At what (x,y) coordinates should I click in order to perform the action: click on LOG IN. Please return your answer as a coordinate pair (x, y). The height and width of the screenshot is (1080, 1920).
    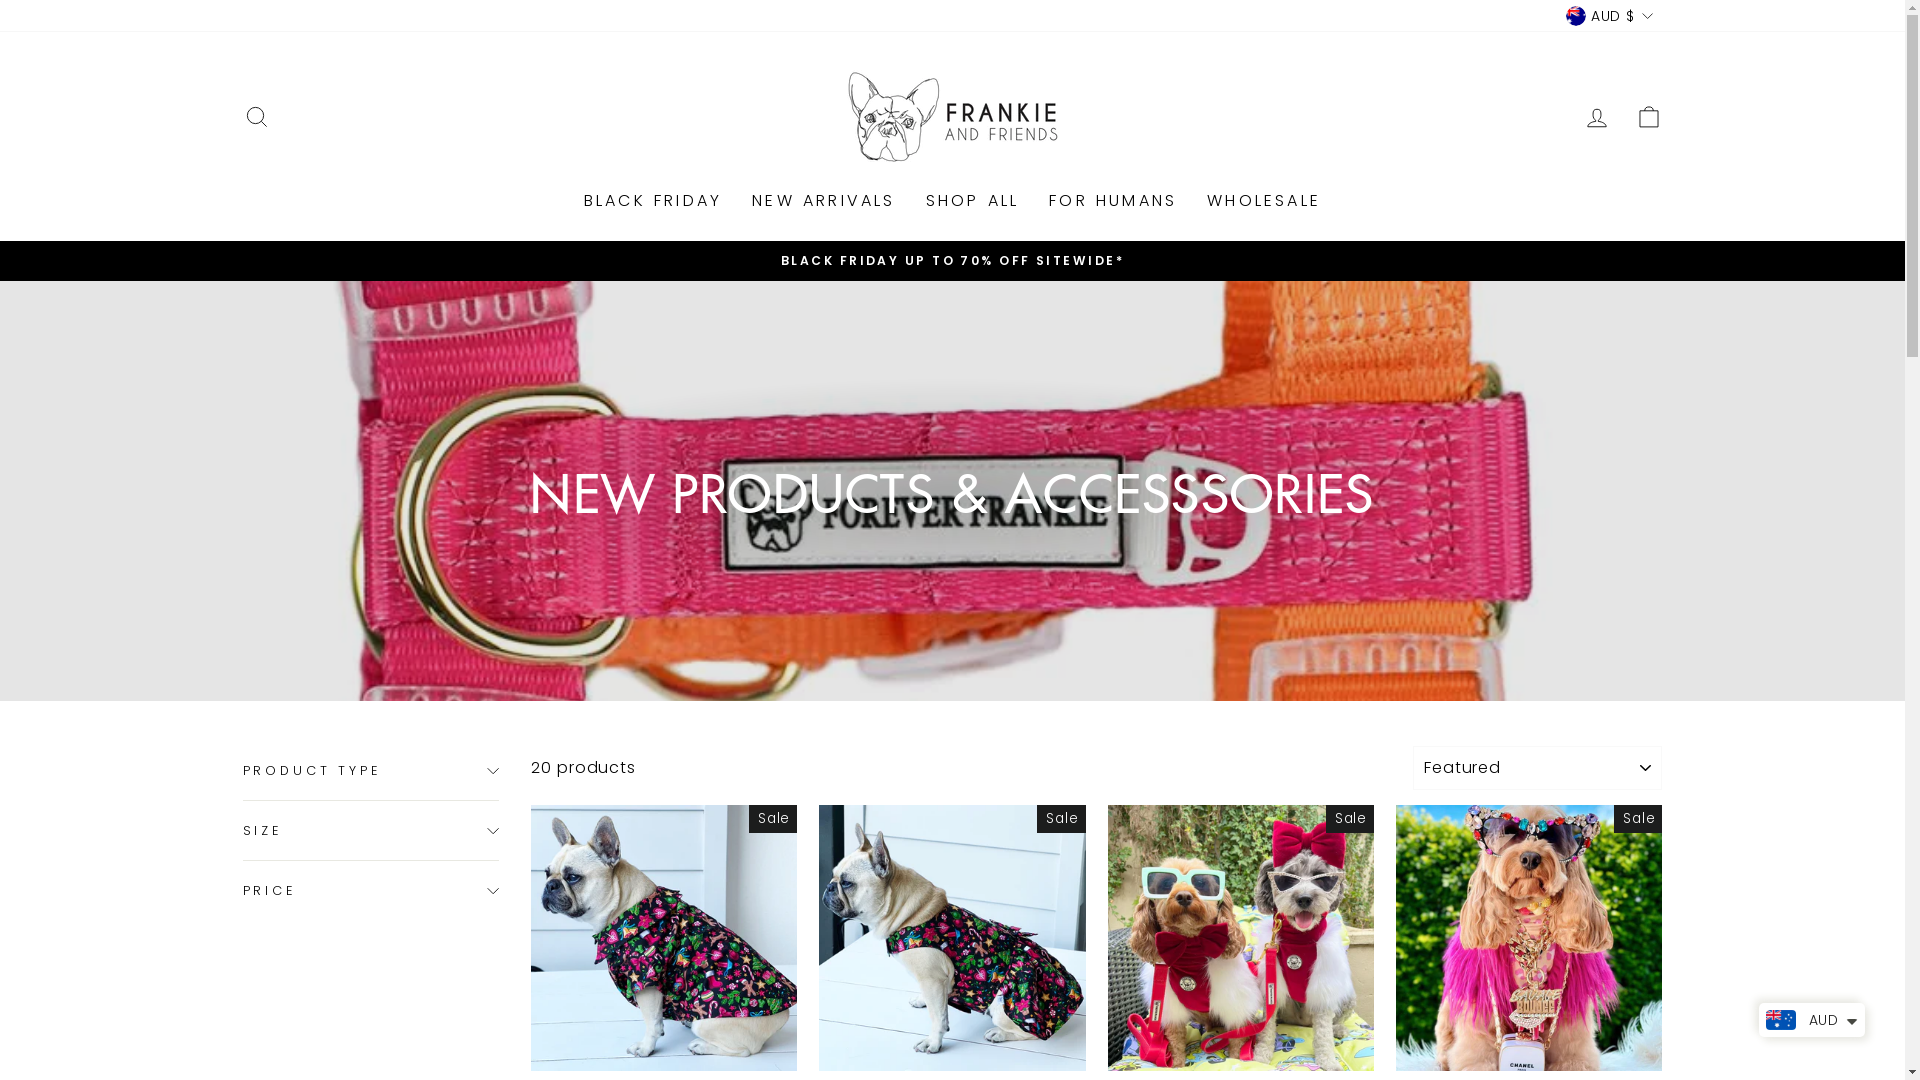
    Looking at the image, I should click on (1596, 116).